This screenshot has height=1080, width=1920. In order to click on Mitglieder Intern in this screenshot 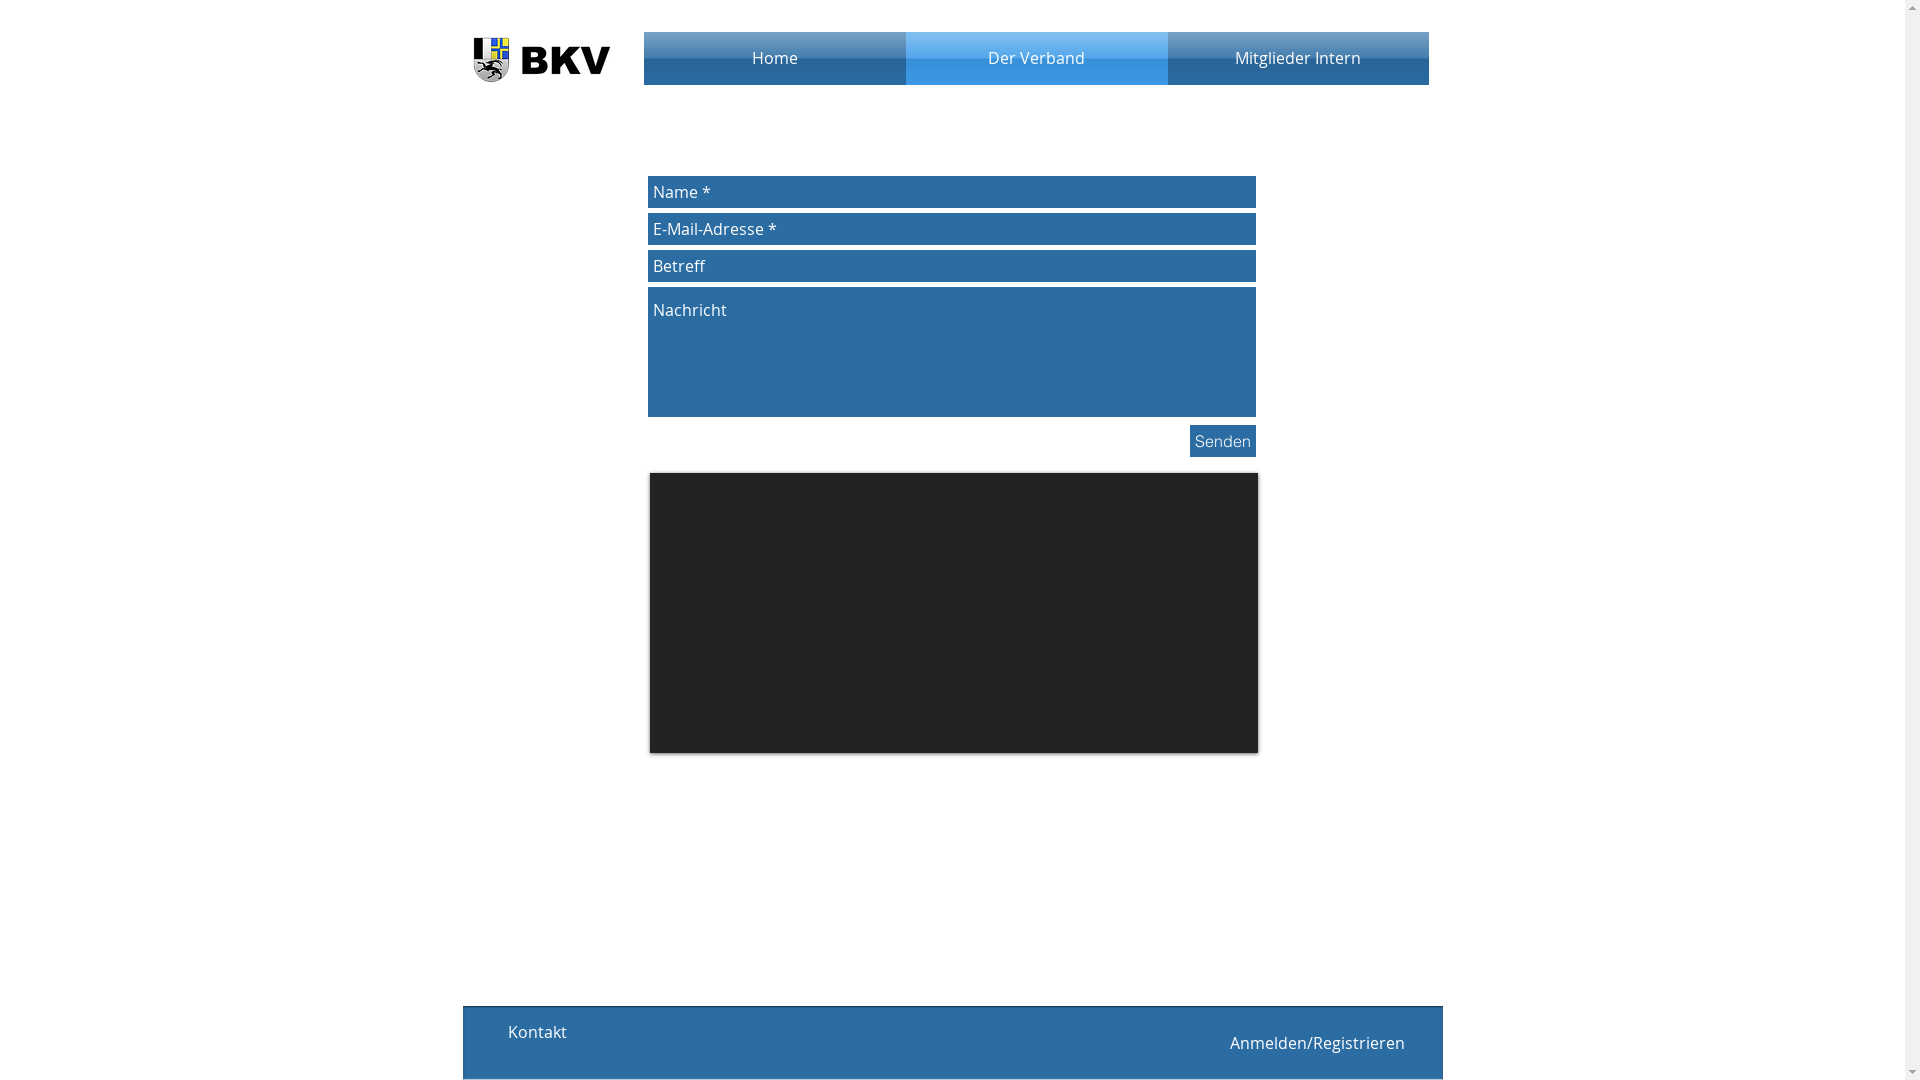, I will do `click(1298, 58)`.